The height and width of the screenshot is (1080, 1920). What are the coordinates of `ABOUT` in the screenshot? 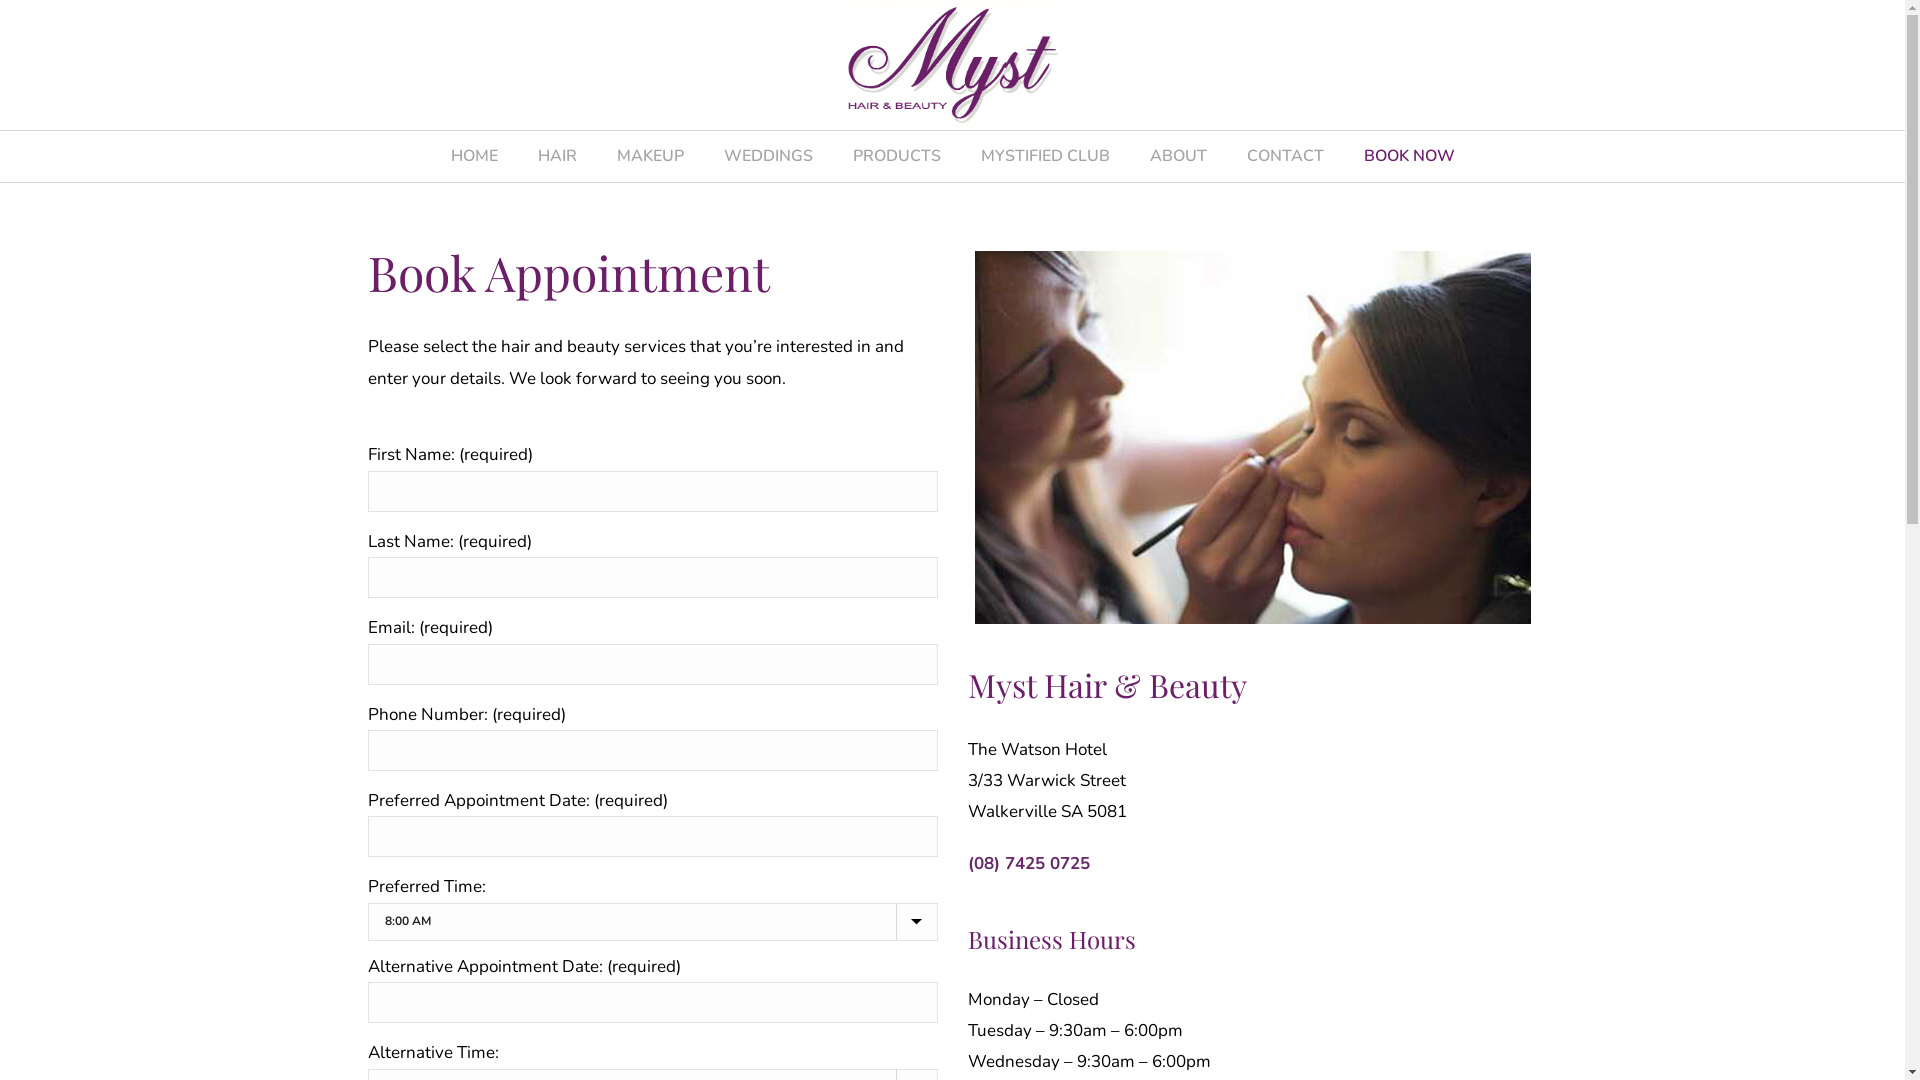 It's located at (1178, 156).